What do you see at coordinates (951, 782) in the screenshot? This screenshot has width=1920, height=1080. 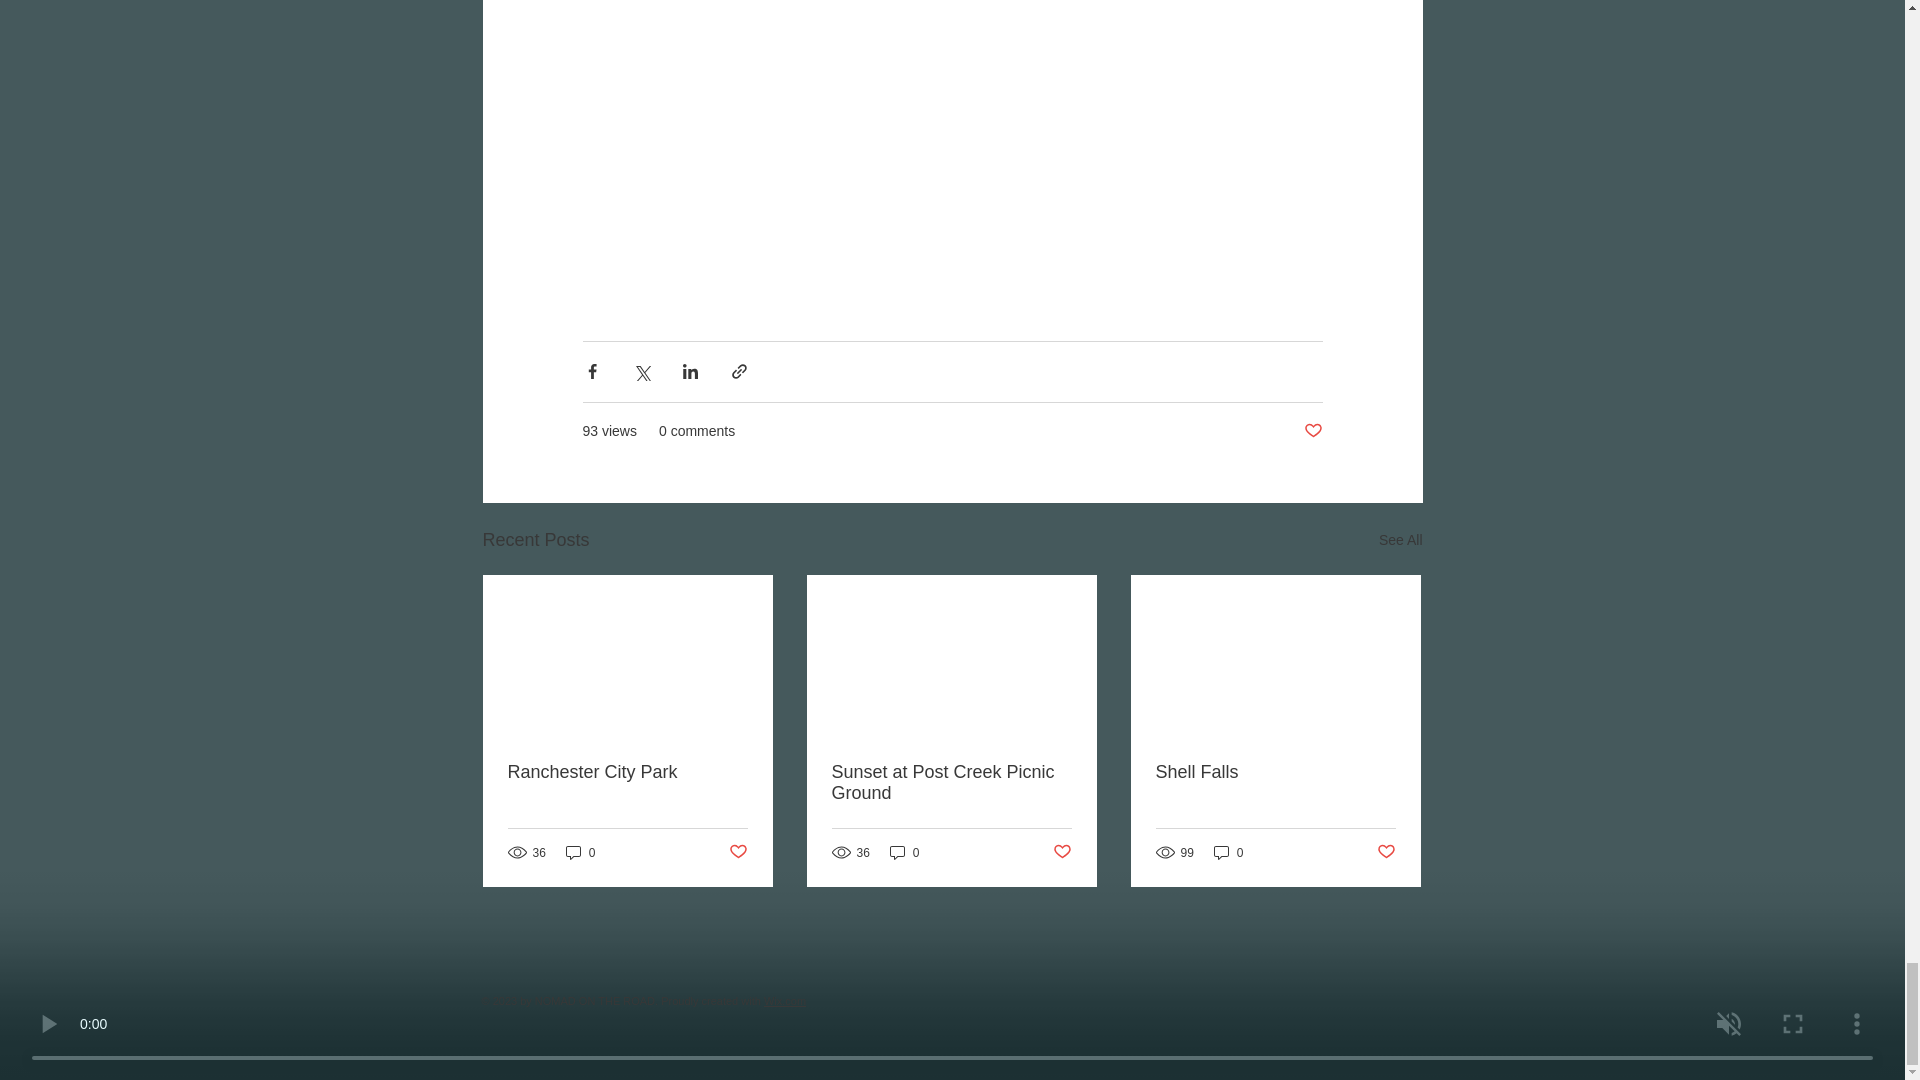 I see `Sunset at Post Creek Picnic Ground` at bounding box center [951, 782].